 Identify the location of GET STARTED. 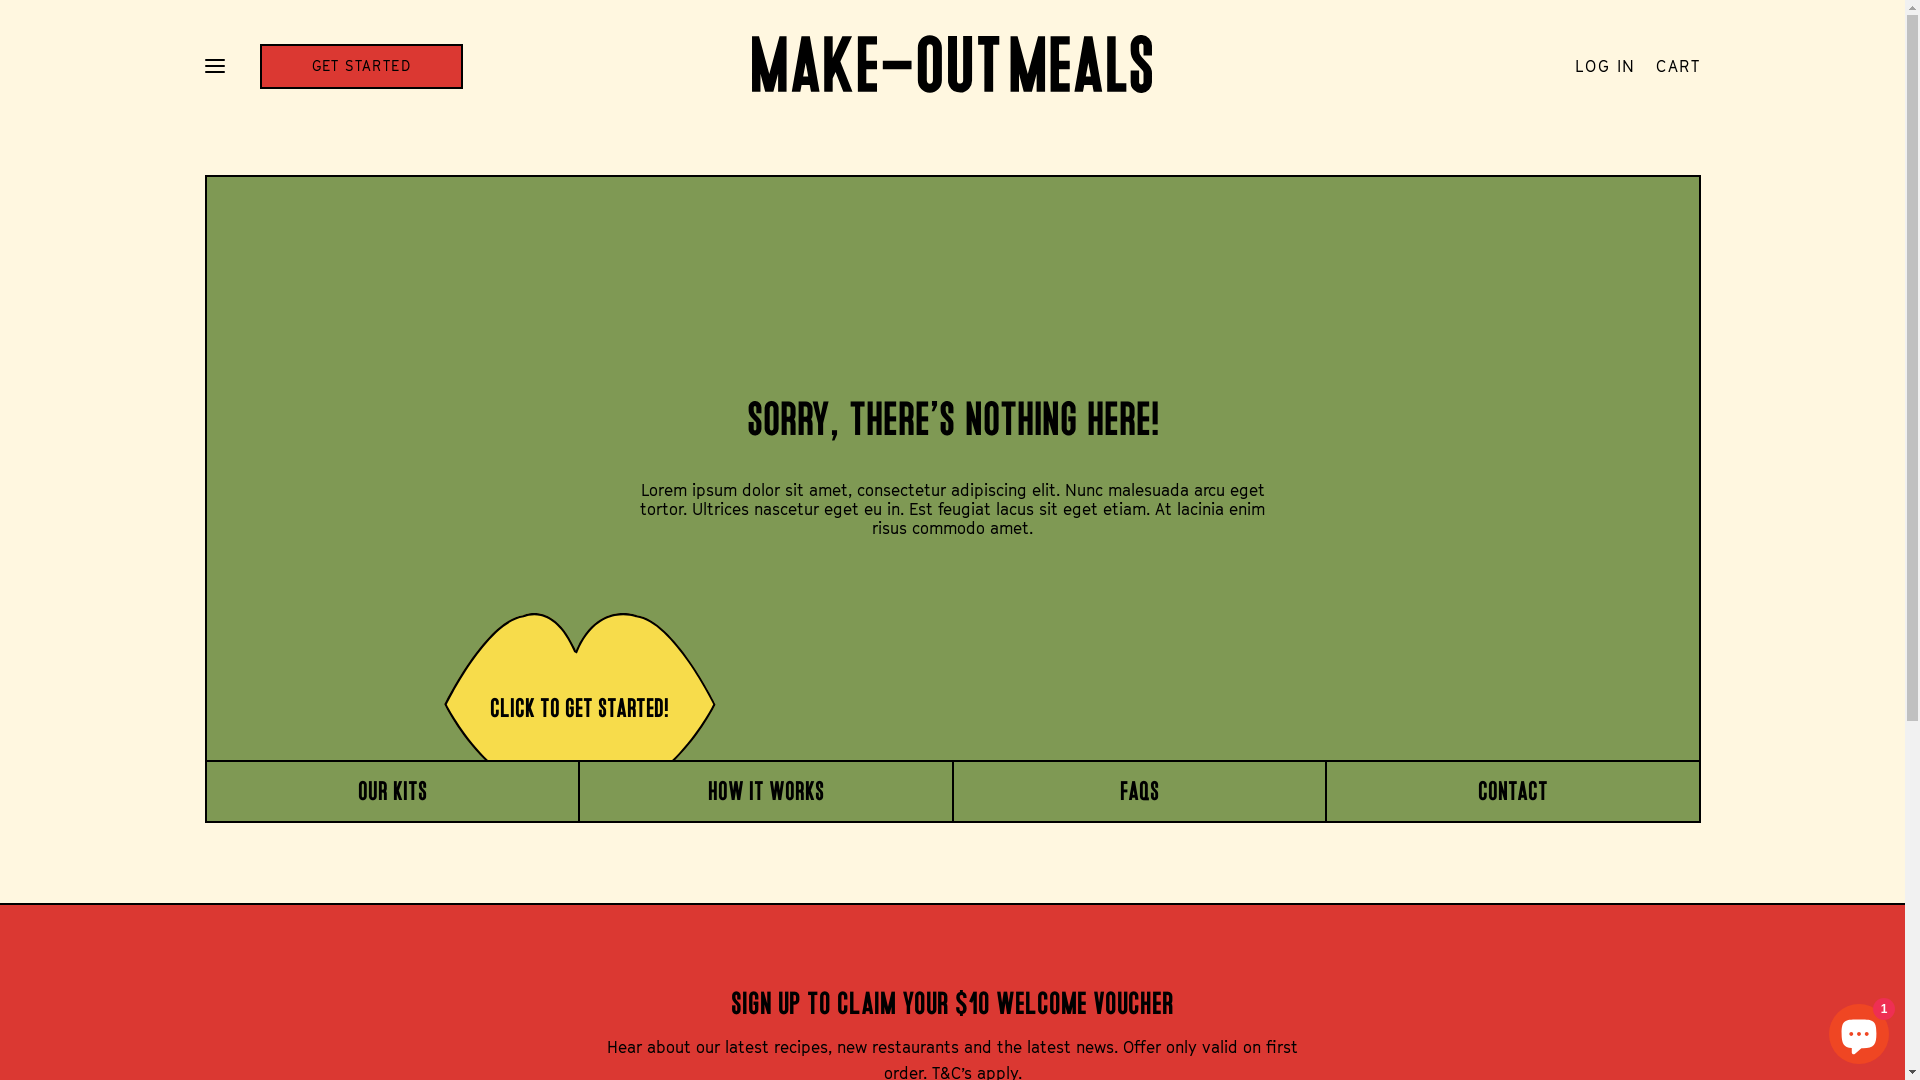
(362, 66).